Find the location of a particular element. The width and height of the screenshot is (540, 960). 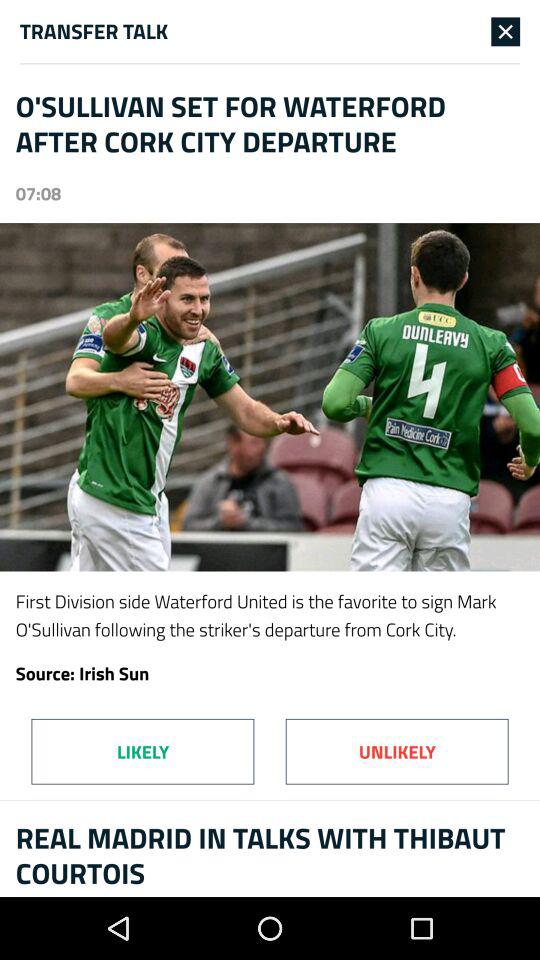

click the item below source: irish sun is located at coordinates (396, 751).